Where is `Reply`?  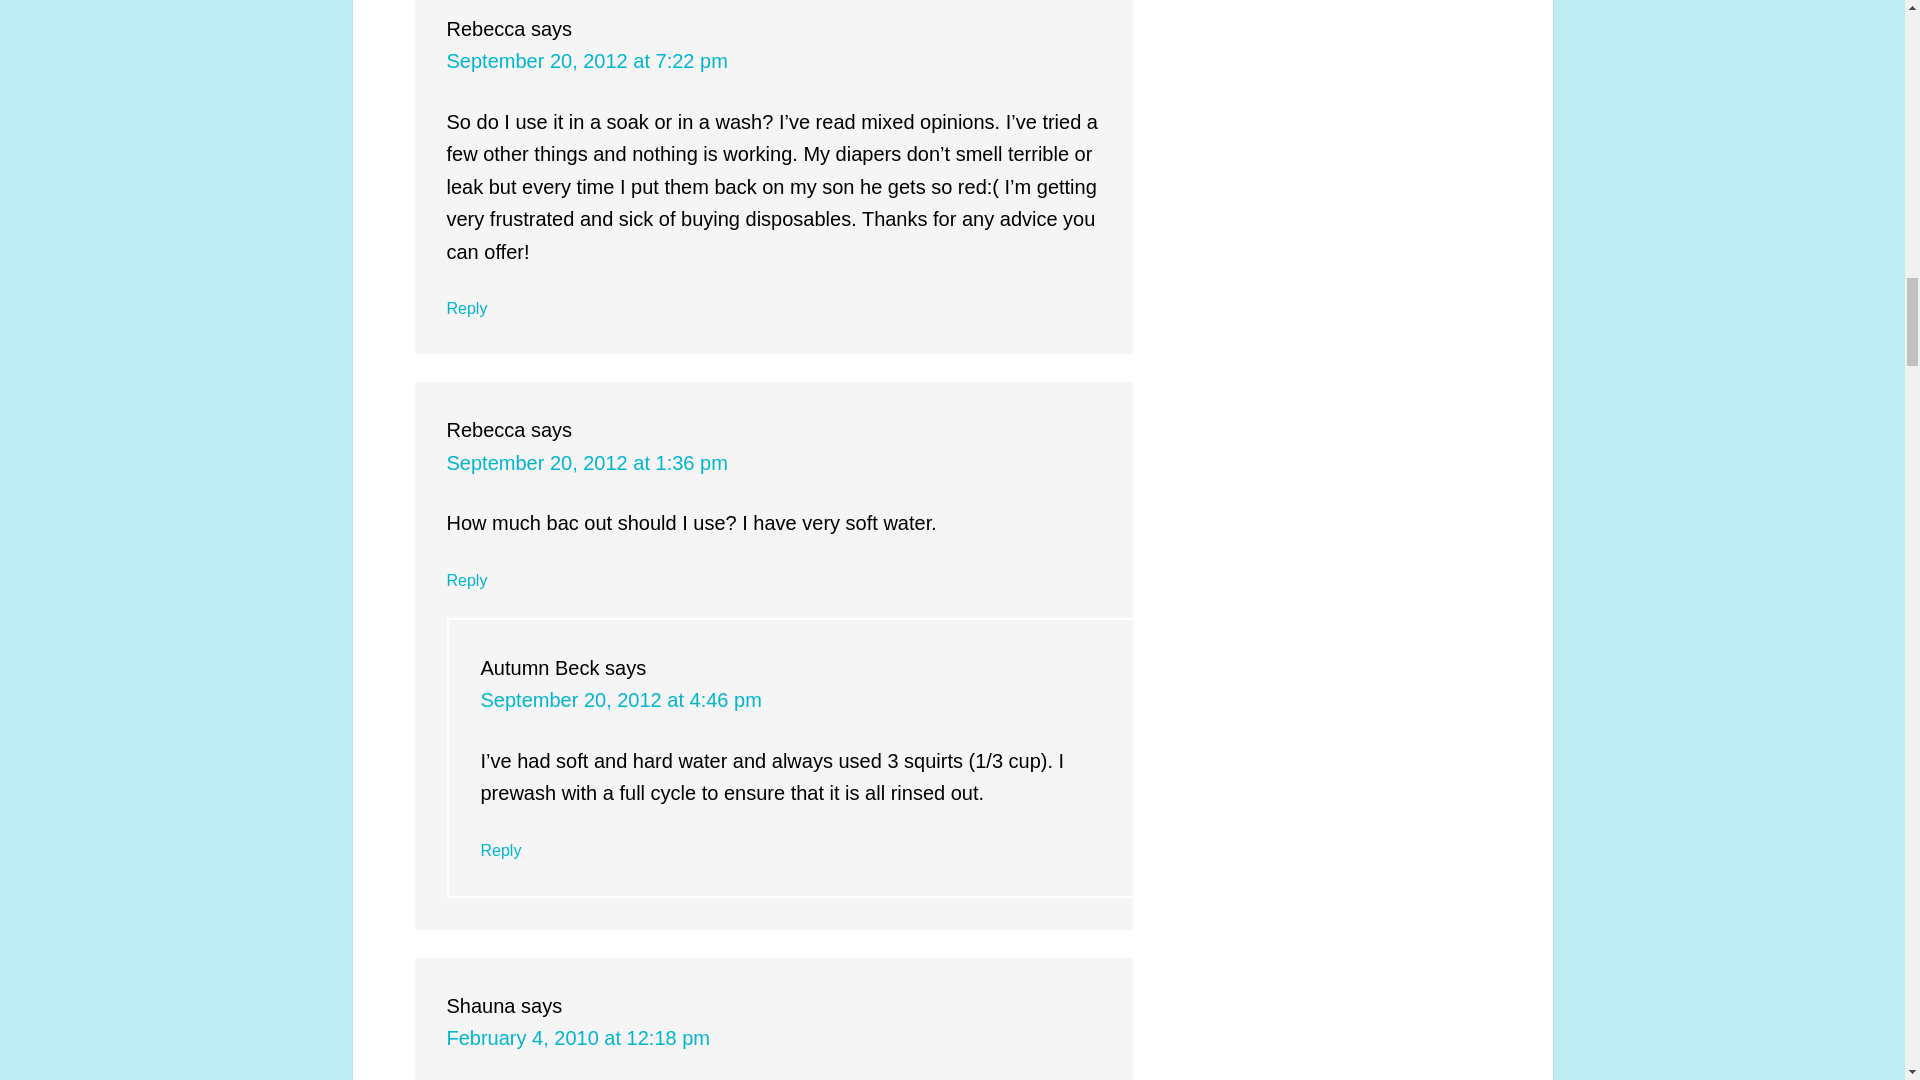
Reply is located at coordinates (466, 308).